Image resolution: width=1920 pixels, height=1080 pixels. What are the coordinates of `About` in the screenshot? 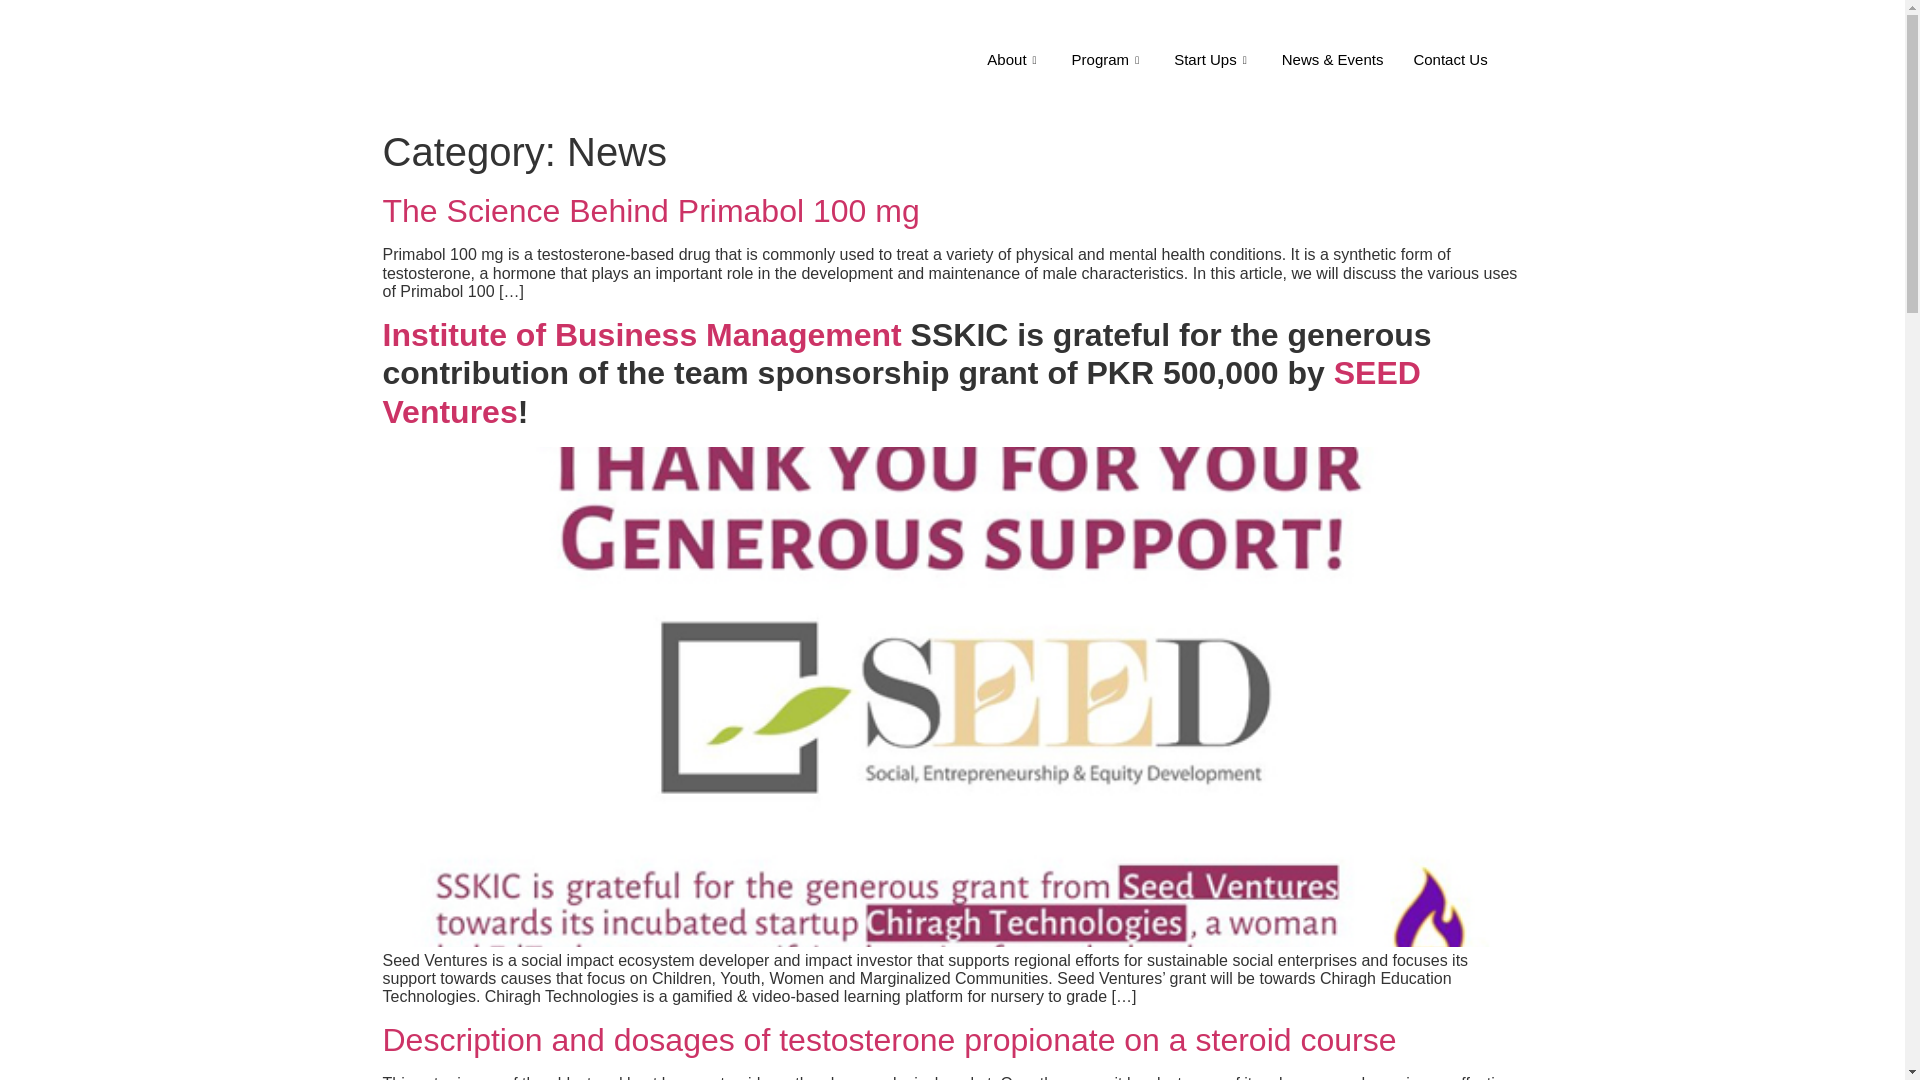 It's located at (1014, 60).